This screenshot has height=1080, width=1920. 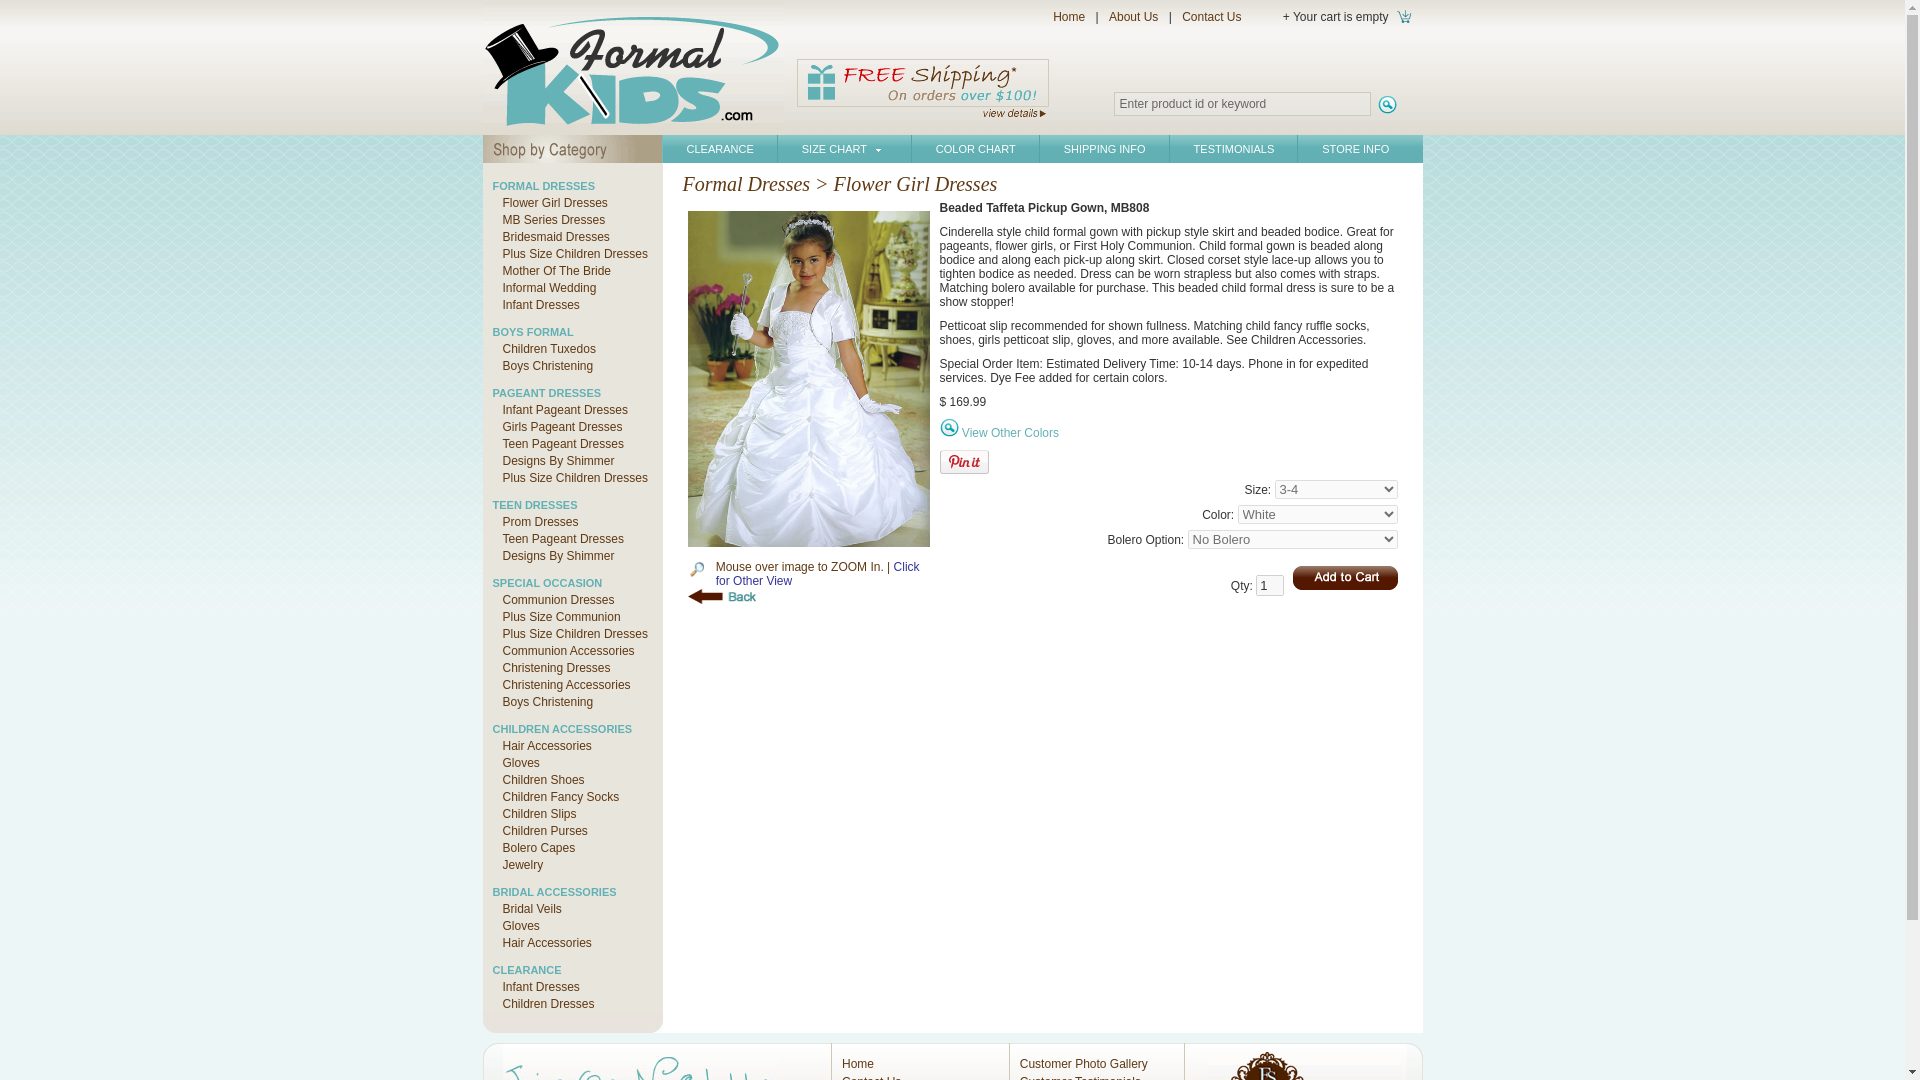 I want to click on MB Series Dresses, so click(x=548, y=219).